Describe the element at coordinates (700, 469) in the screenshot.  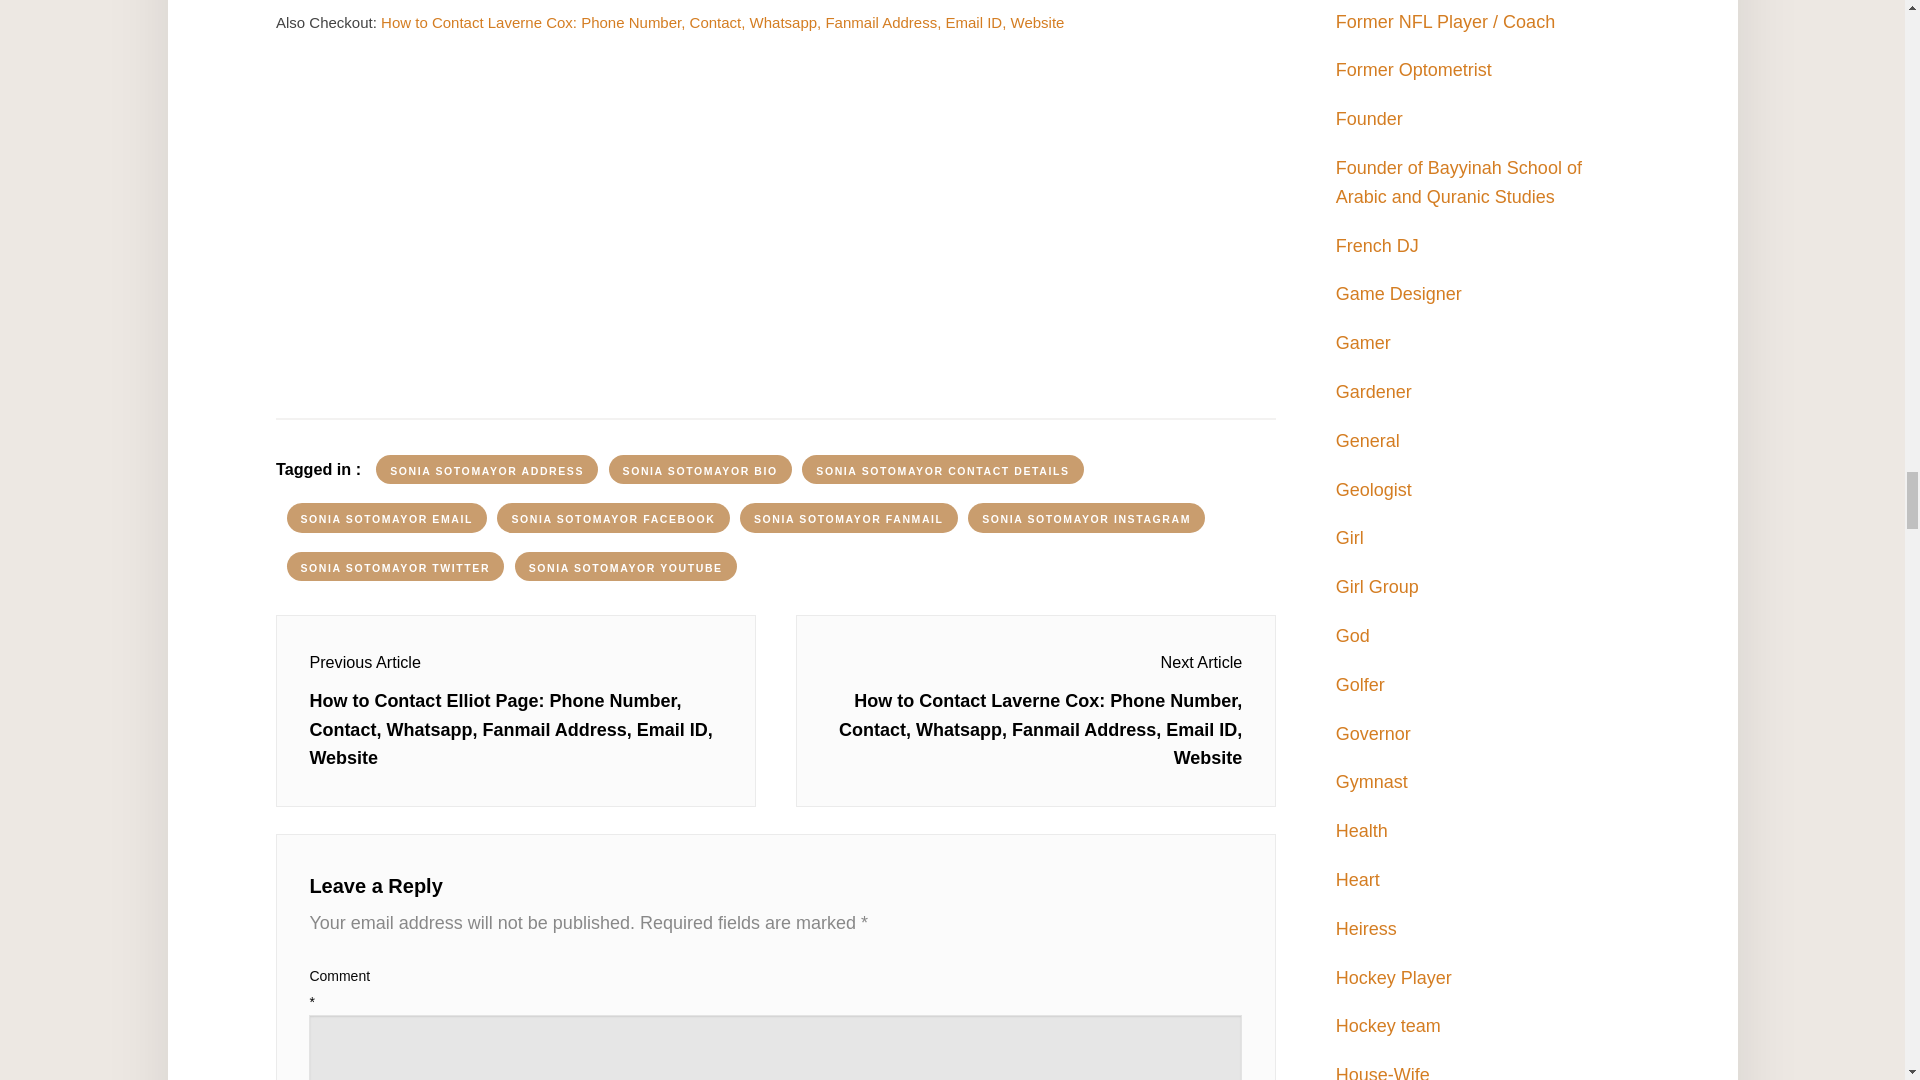
I see `SONIA SOTOMAYOR BIO` at that location.